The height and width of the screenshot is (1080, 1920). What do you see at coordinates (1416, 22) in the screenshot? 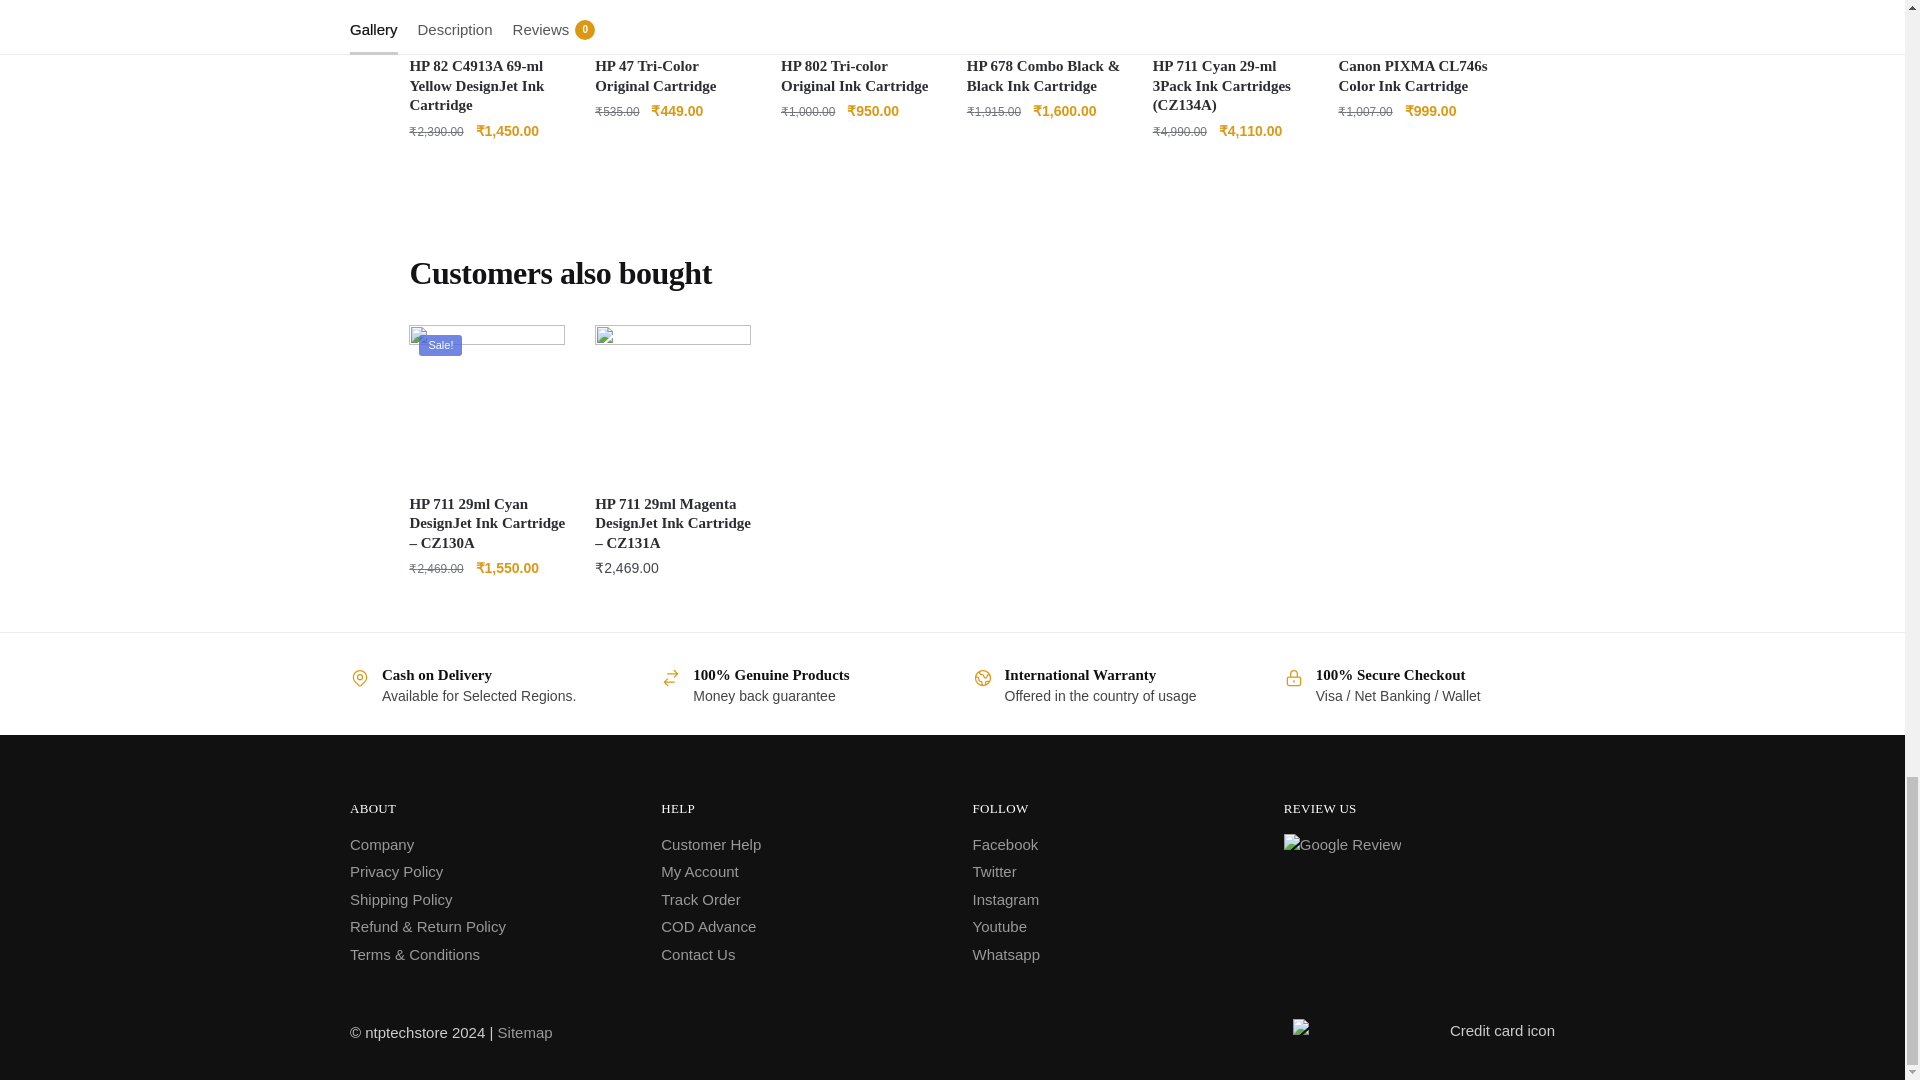
I see `Canon PIXMA CL746s Color Ink Cartridge` at bounding box center [1416, 22].